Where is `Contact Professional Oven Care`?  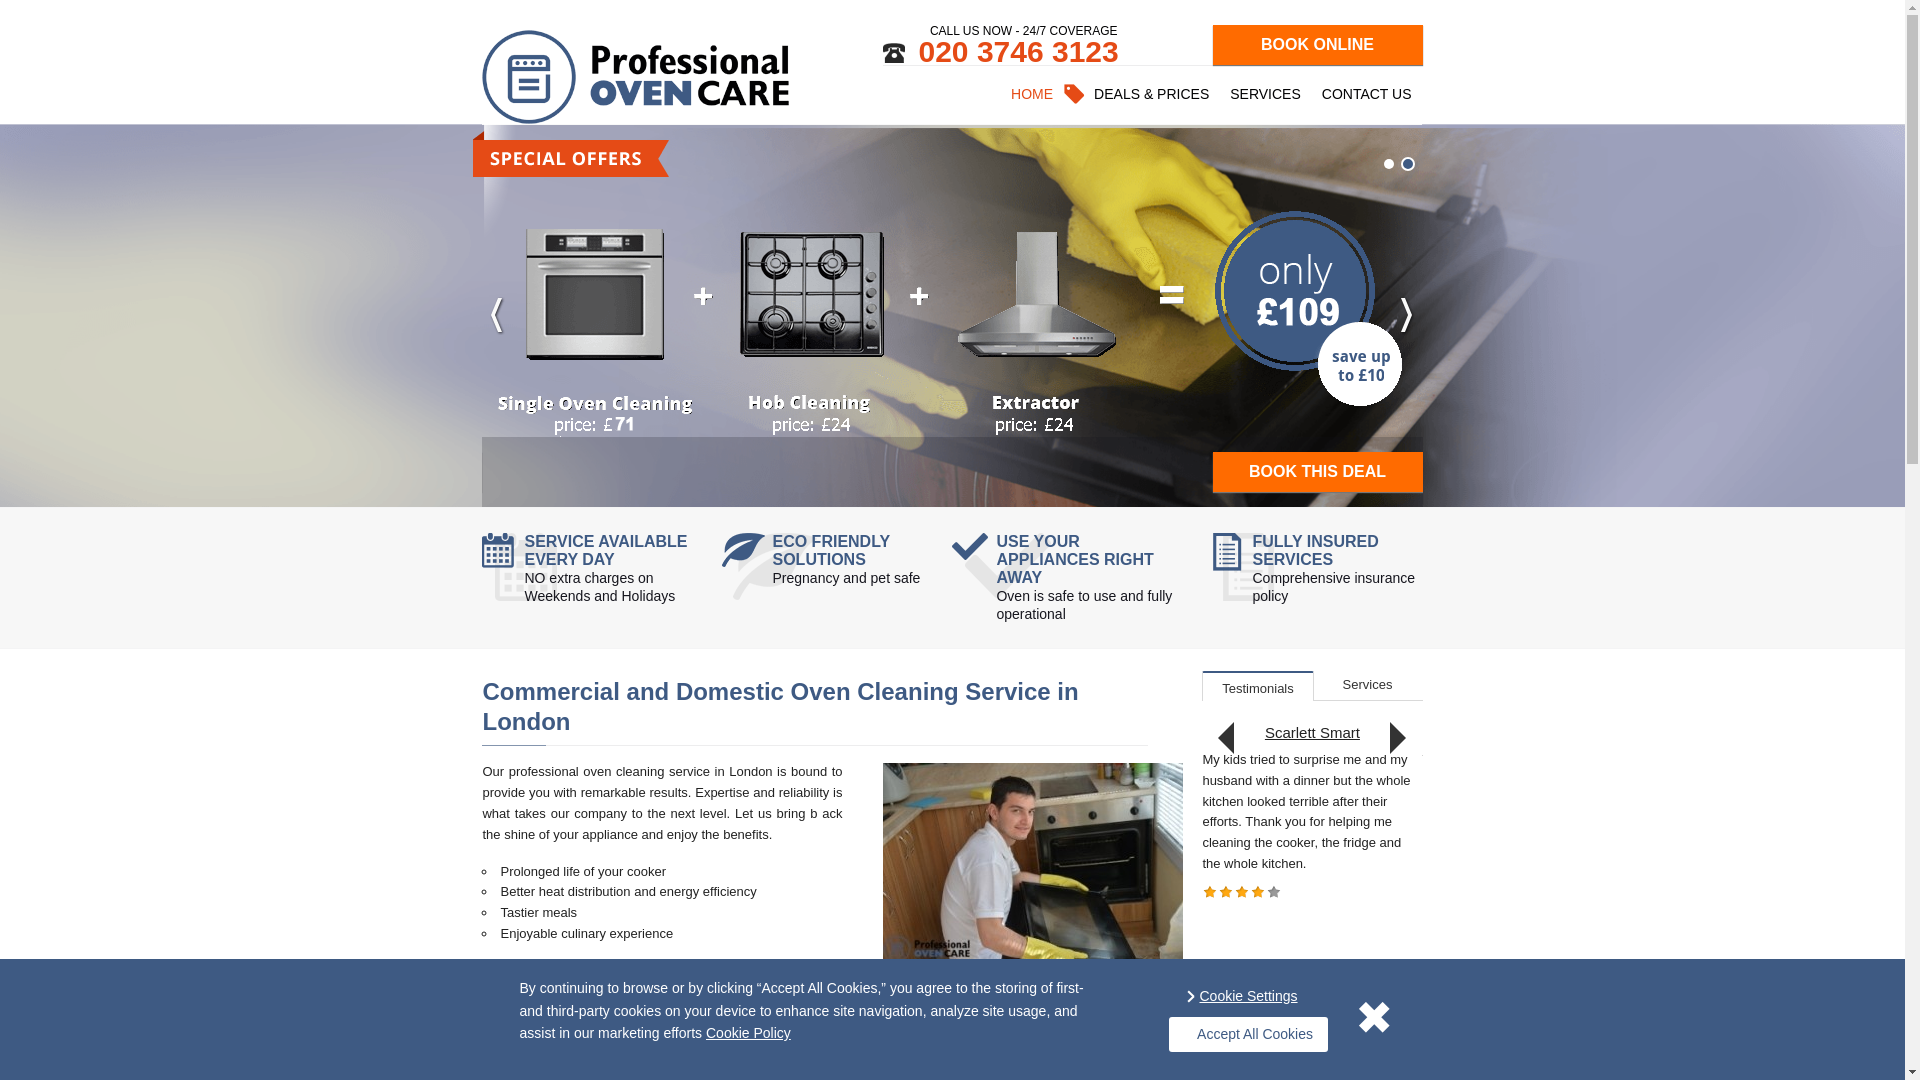 Contact Professional Oven Care is located at coordinates (1366, 94).